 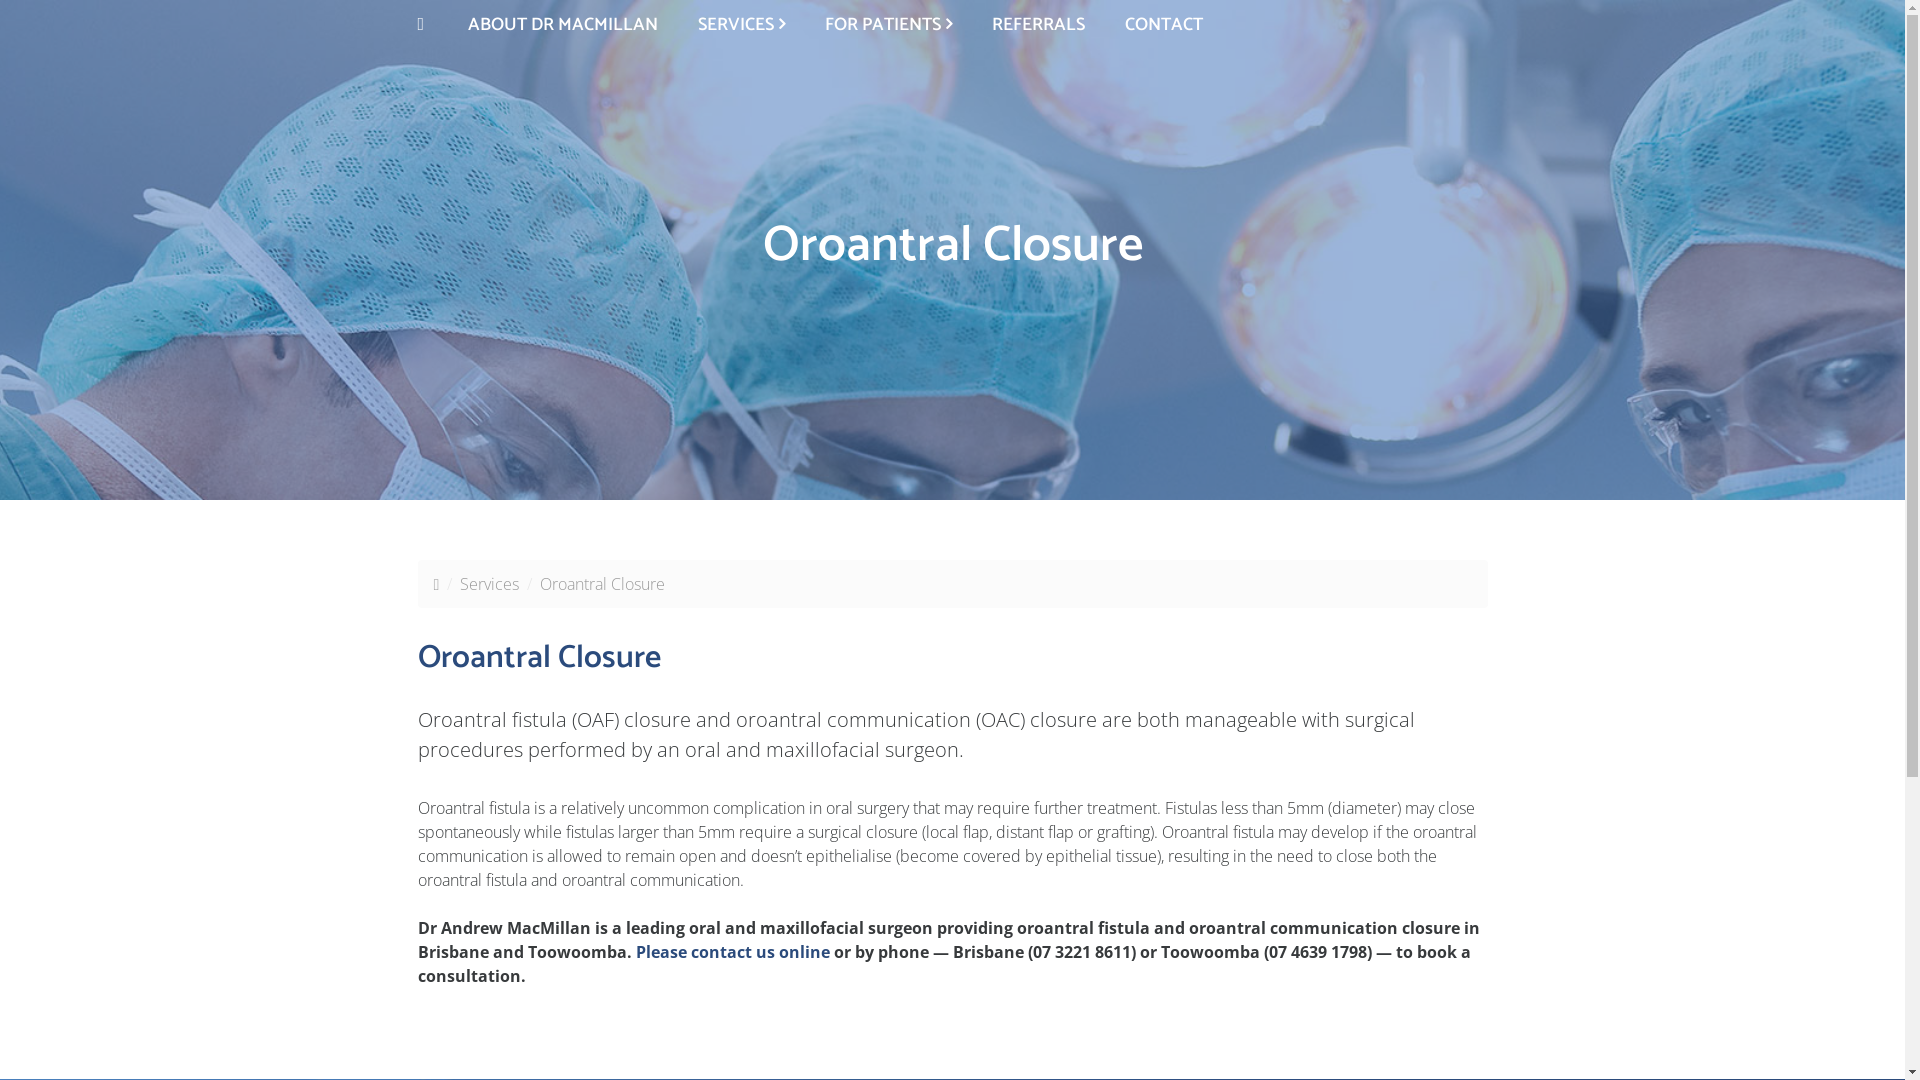 What do you see at coordinates (1081, 952) in the screenshot?
I see `07 3221 8611` at bounding box center [1081, 952].